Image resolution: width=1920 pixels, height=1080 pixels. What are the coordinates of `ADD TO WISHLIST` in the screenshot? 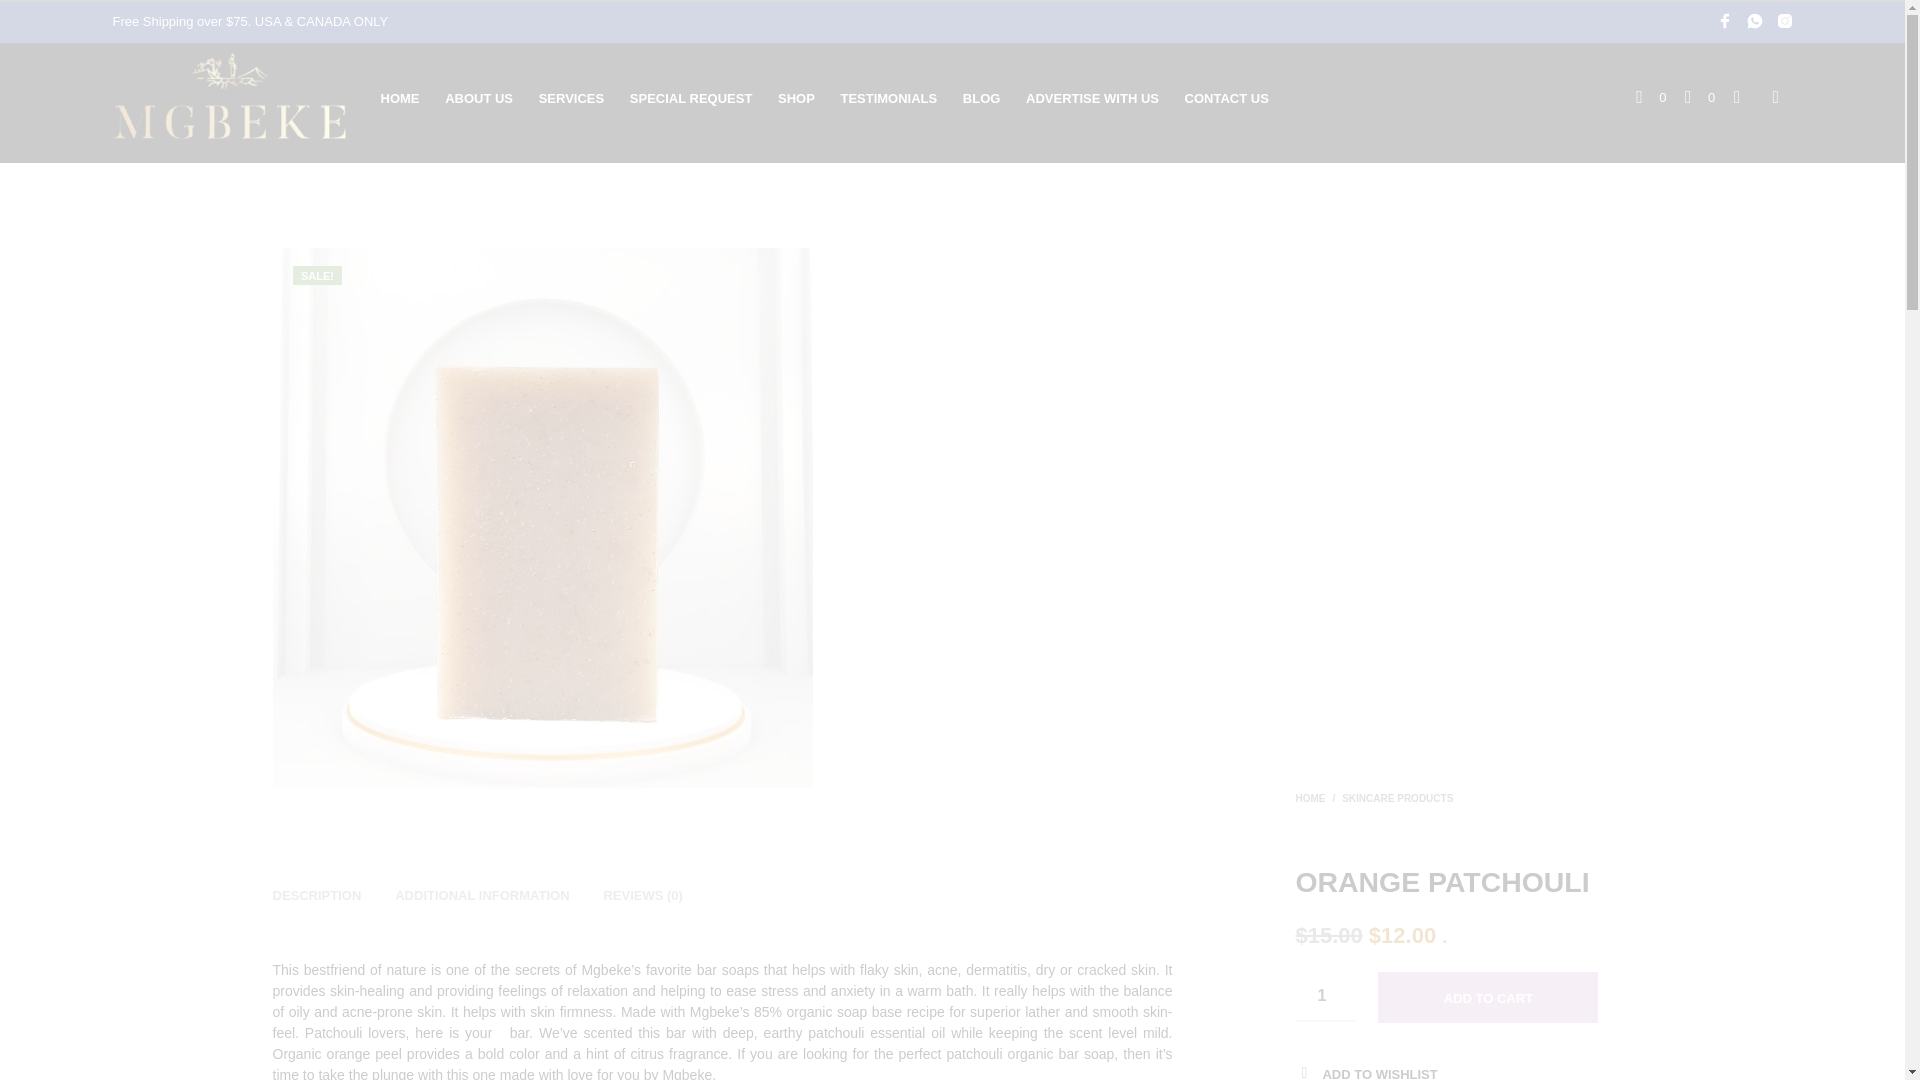 It's located at (1379, 1074).